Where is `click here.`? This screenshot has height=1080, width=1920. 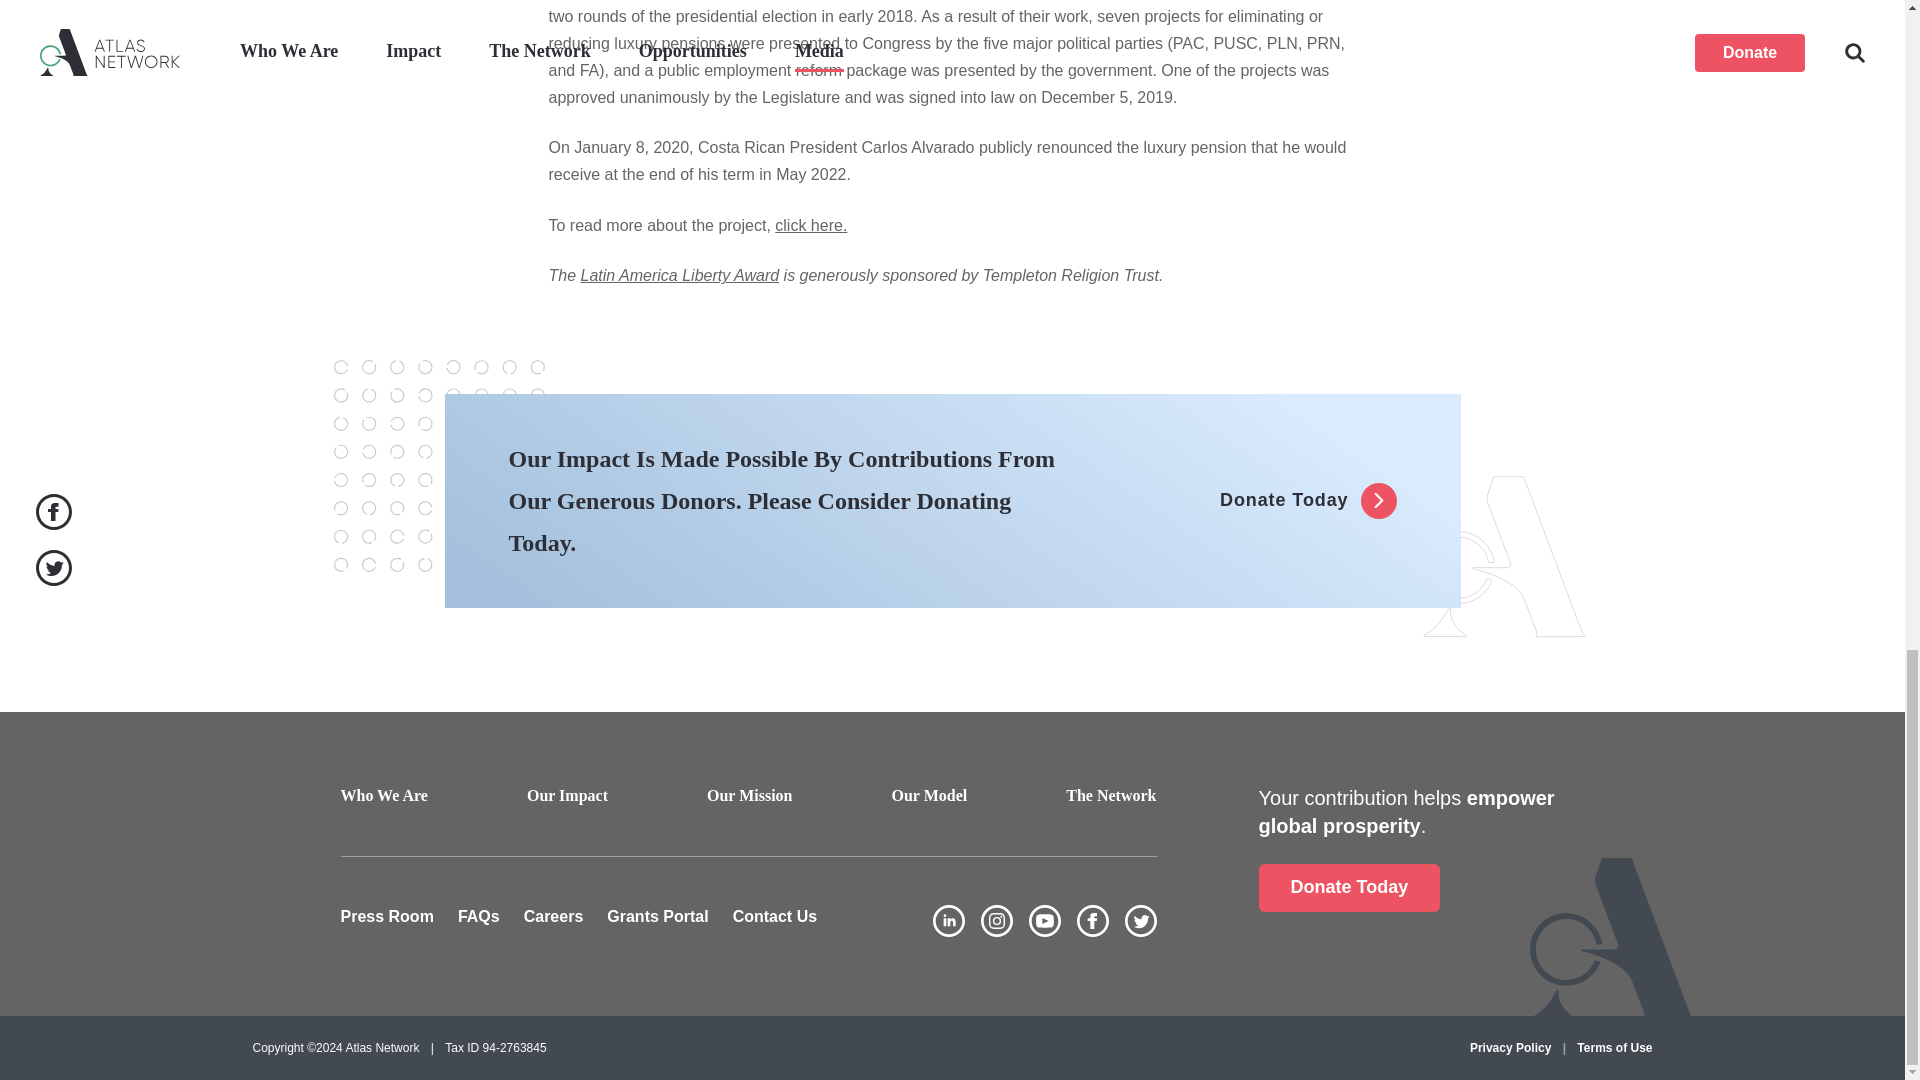 click here. is located at coordinates (810, 226).